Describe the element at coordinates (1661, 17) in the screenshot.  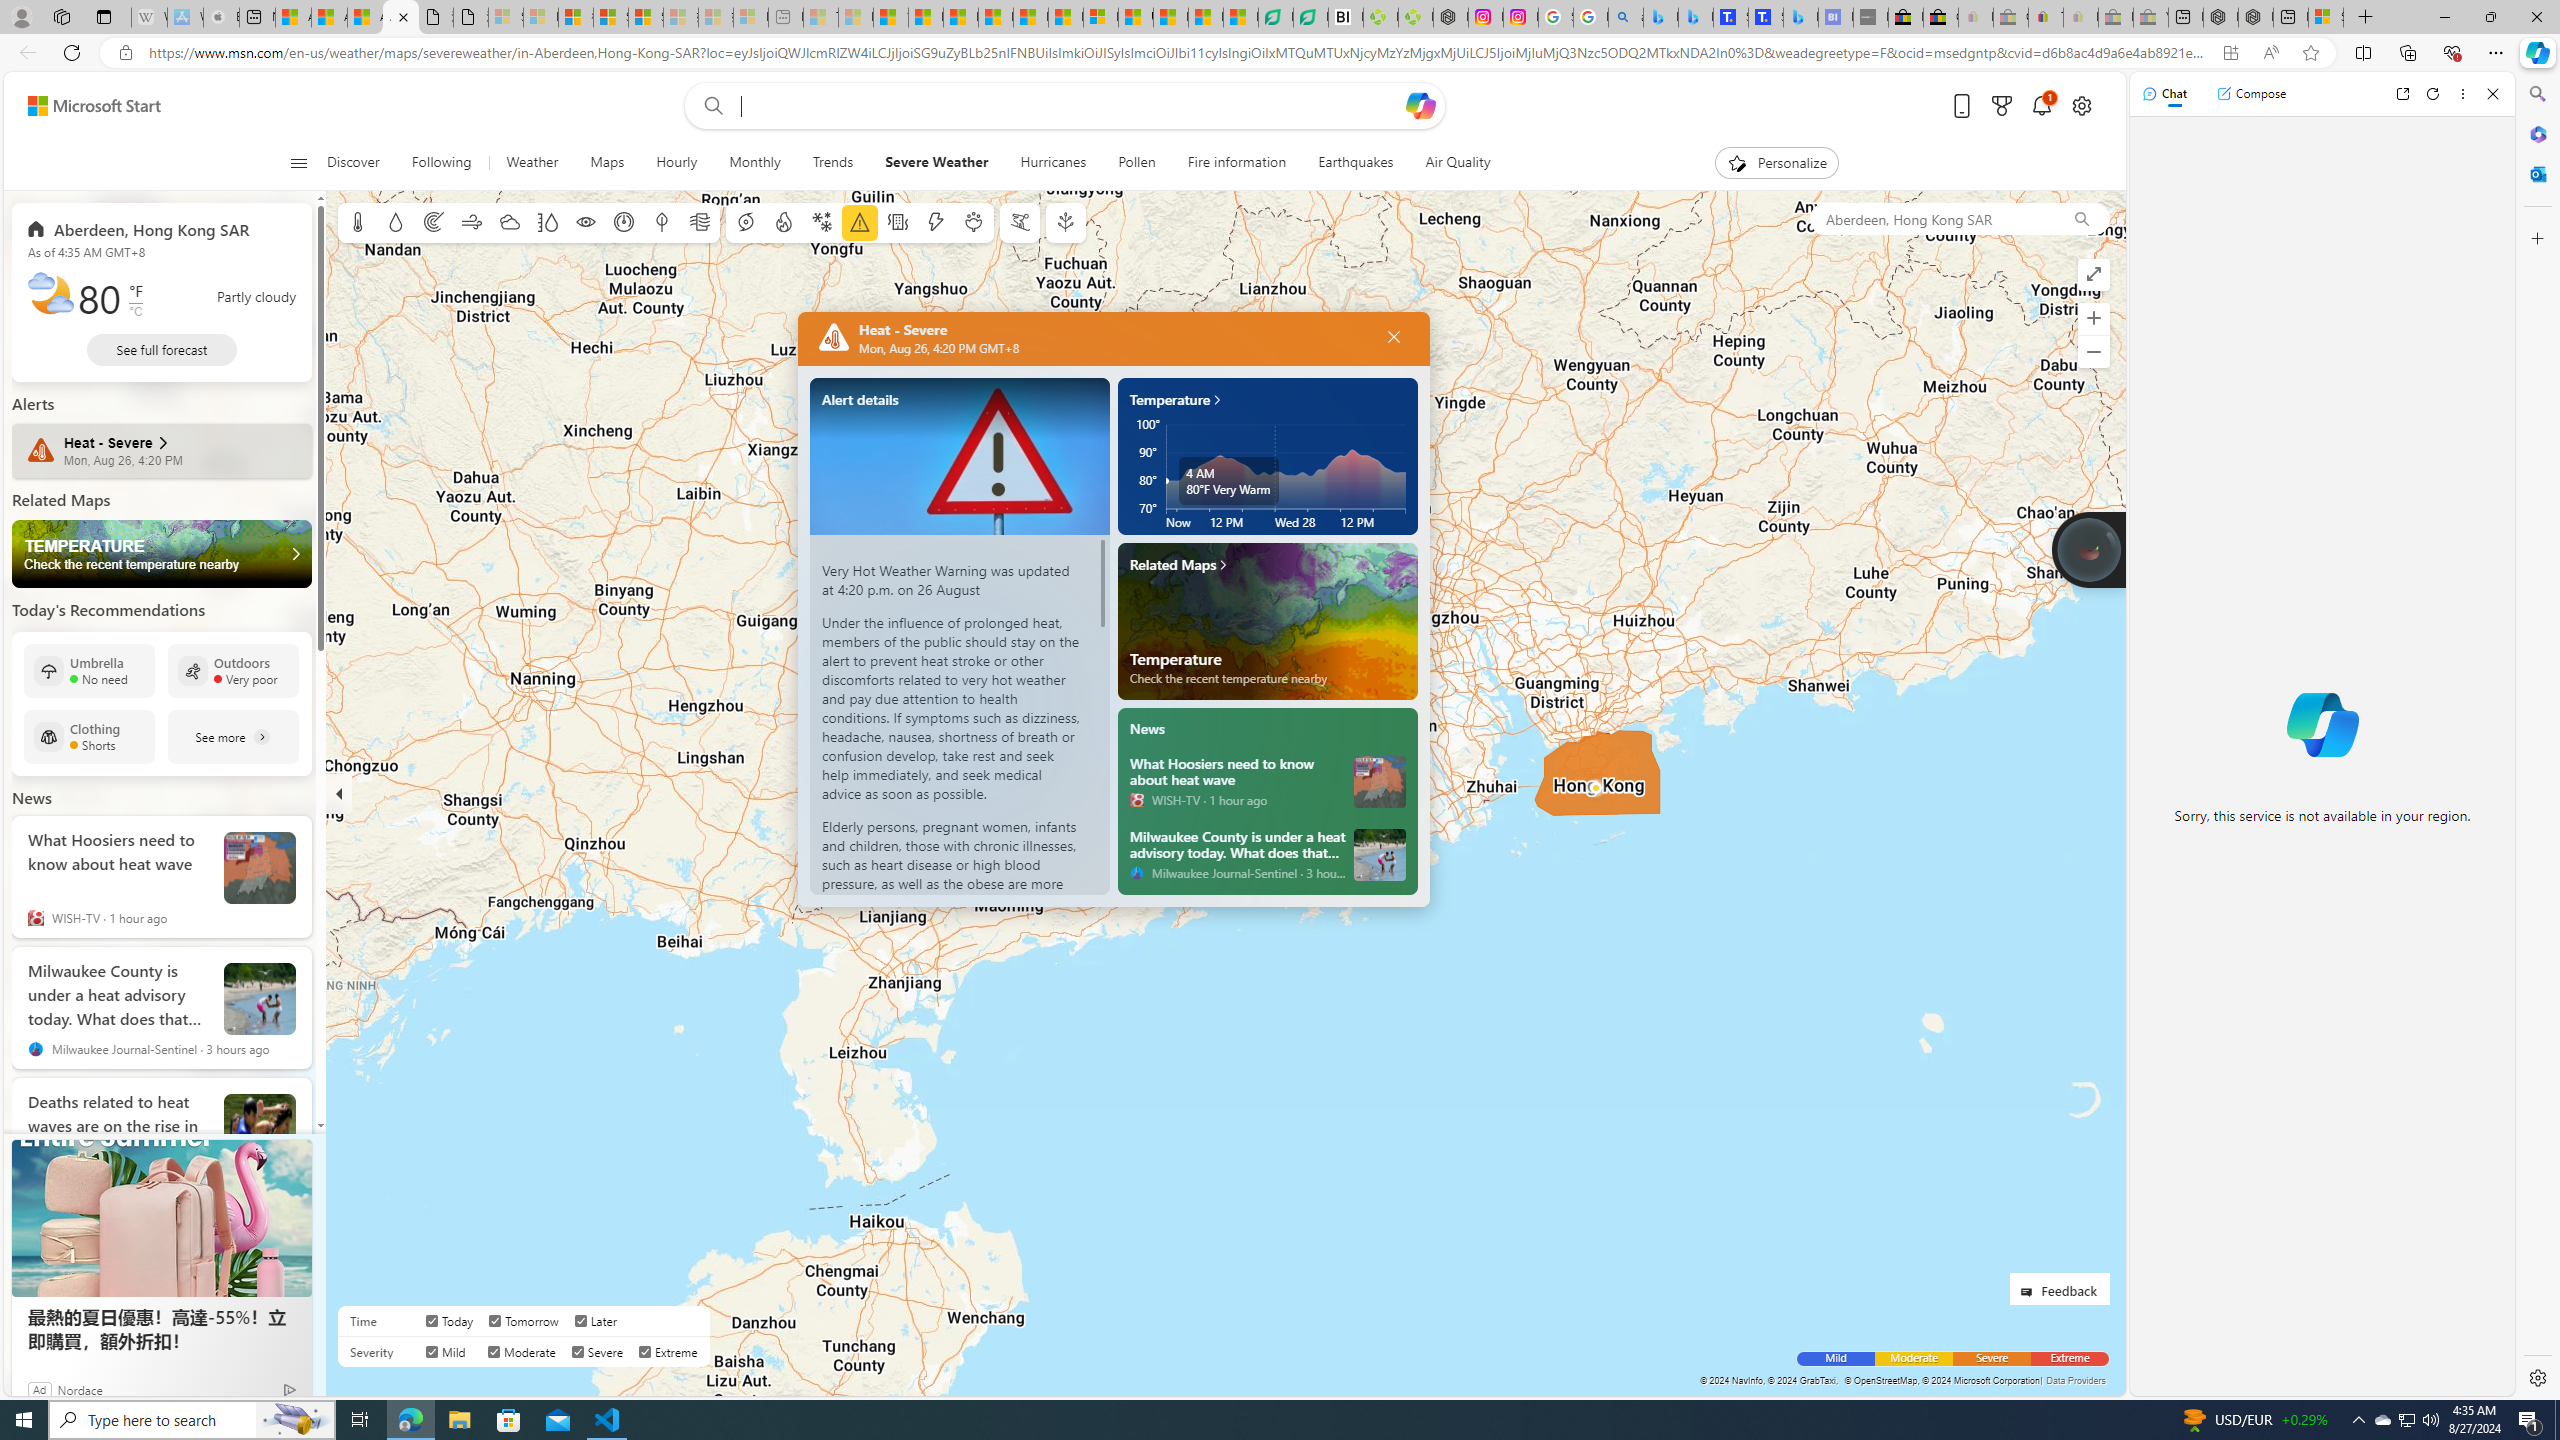
I see `Microsoft Bing Travel - Flights from Hong Kong to Bangkok` at that location.